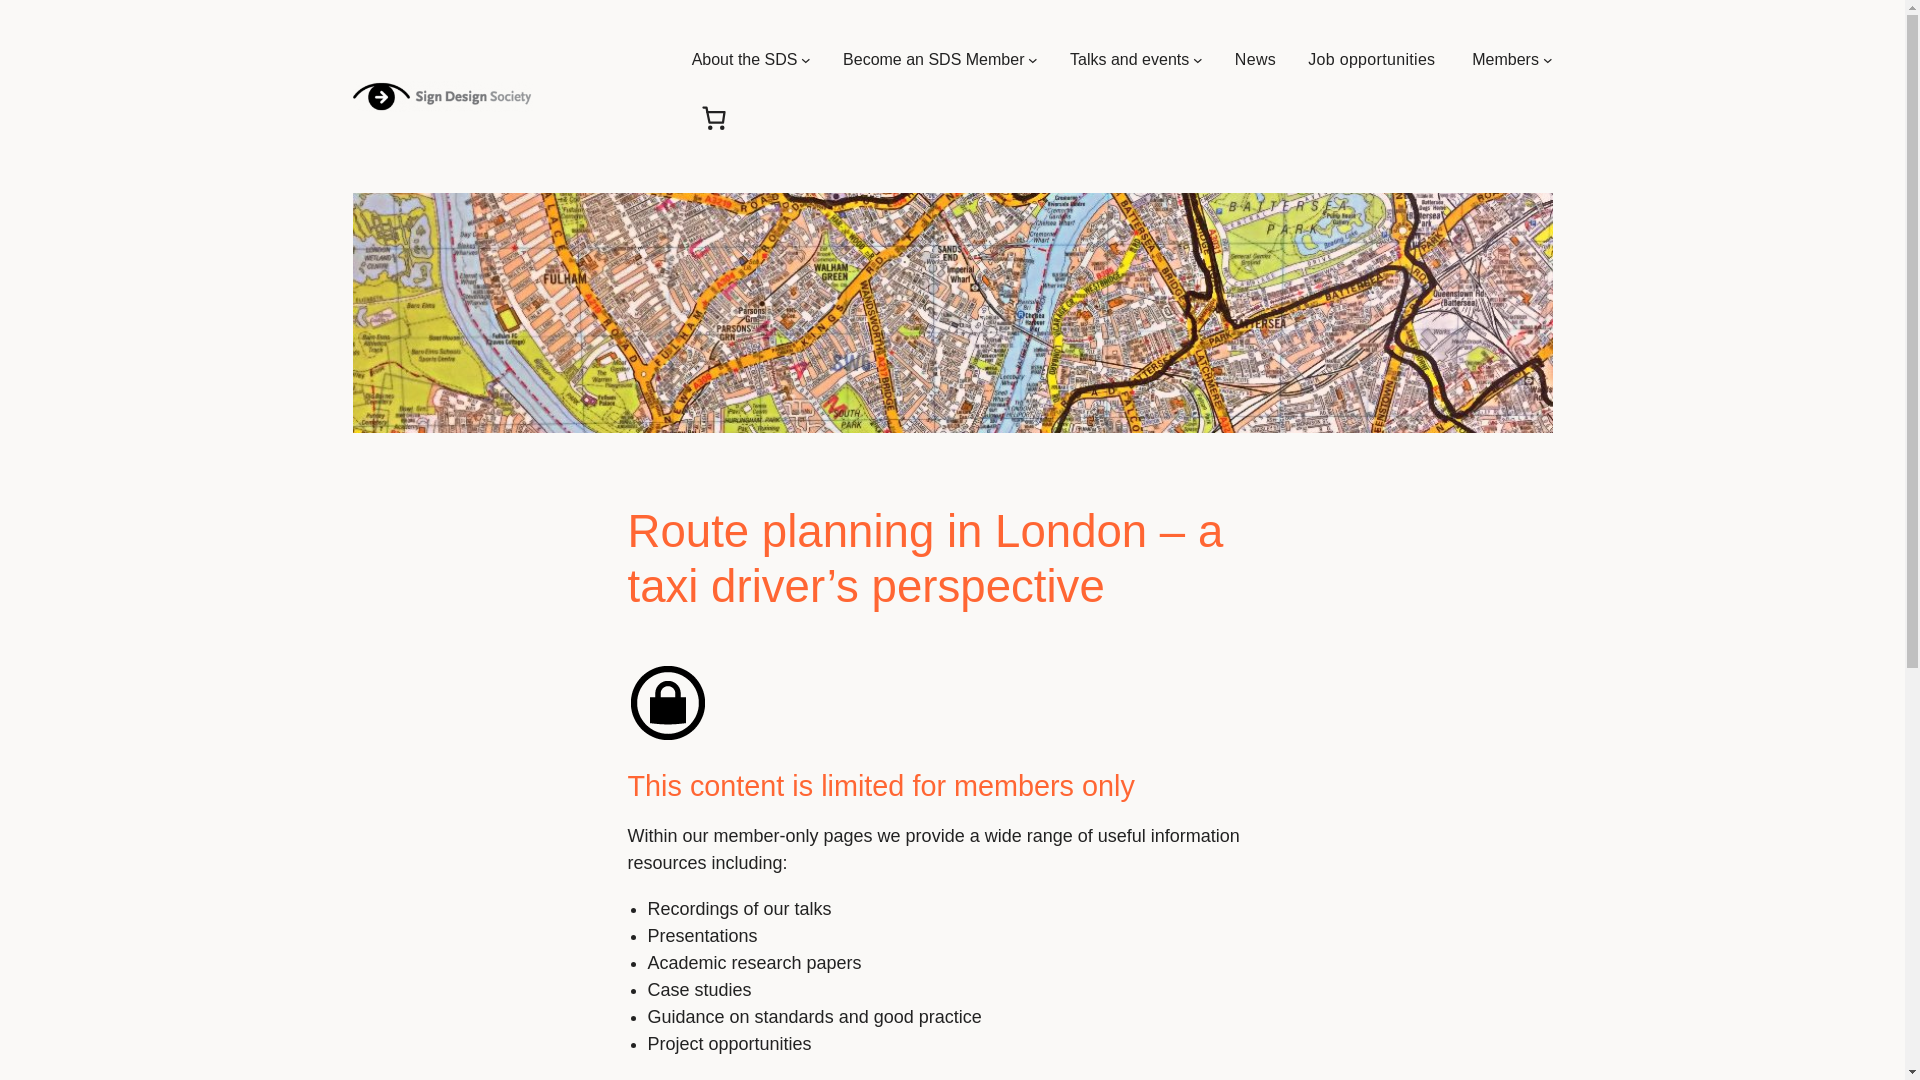 The height and width of the screenshot is (1080, 1920). What do you see at coordinates (932, 60) in the screenshot?
I see `Become an SDS Member` at bounding box center [932, 60].